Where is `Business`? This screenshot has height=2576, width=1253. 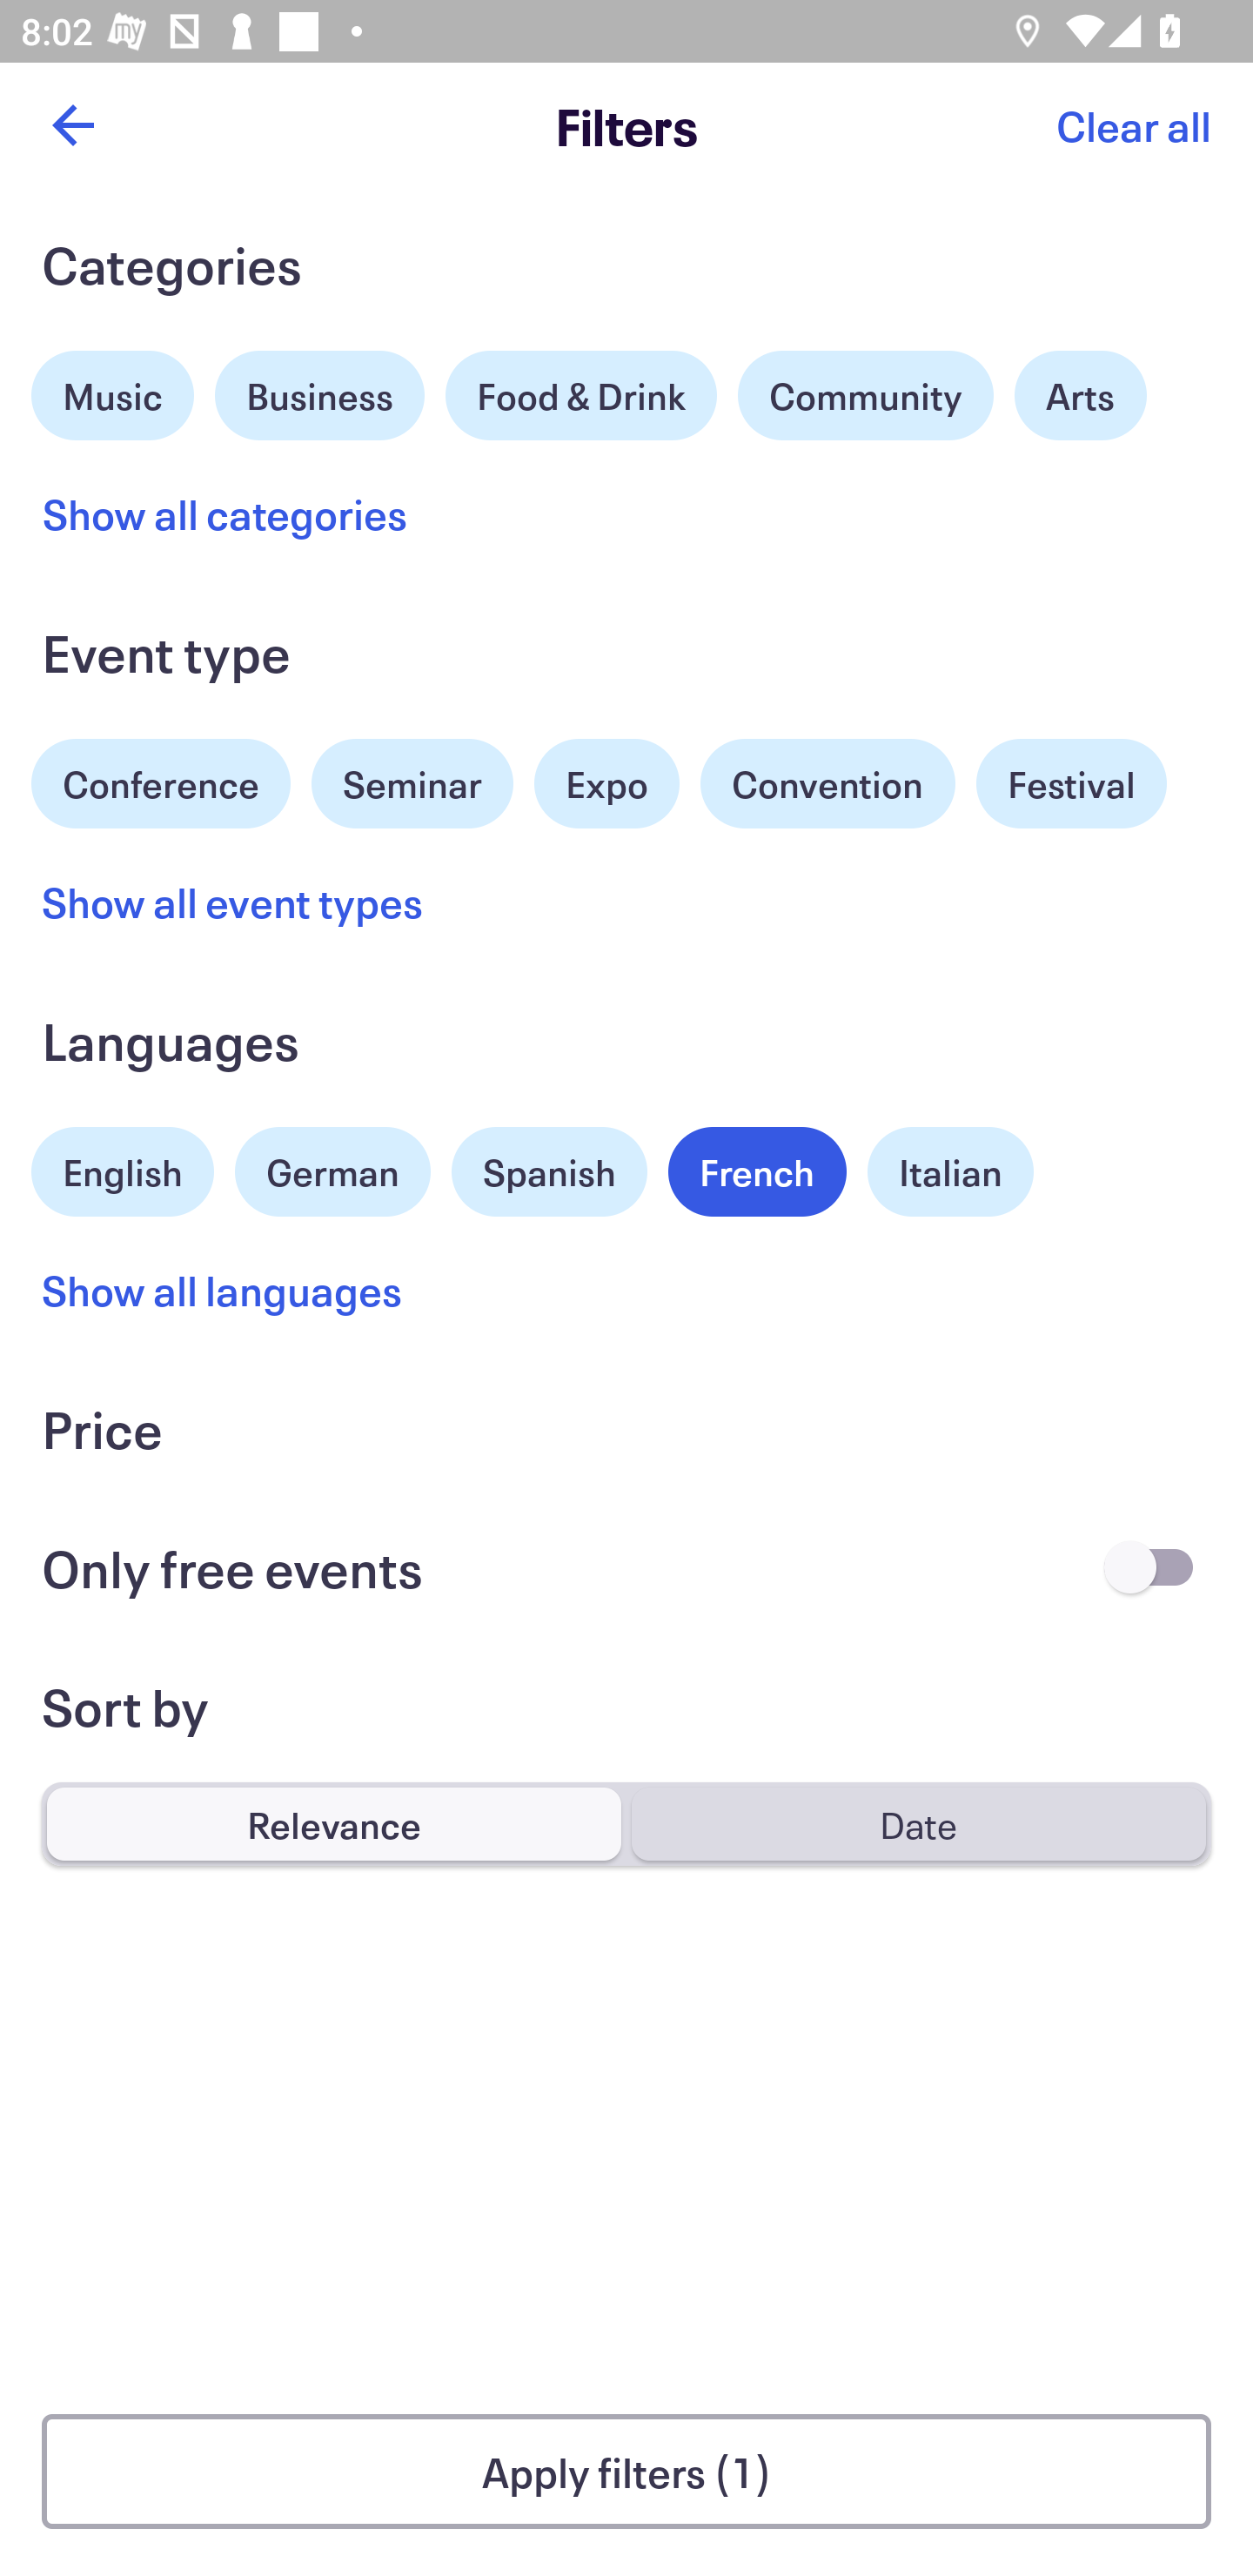 Business is located at coordinates (320, 392).